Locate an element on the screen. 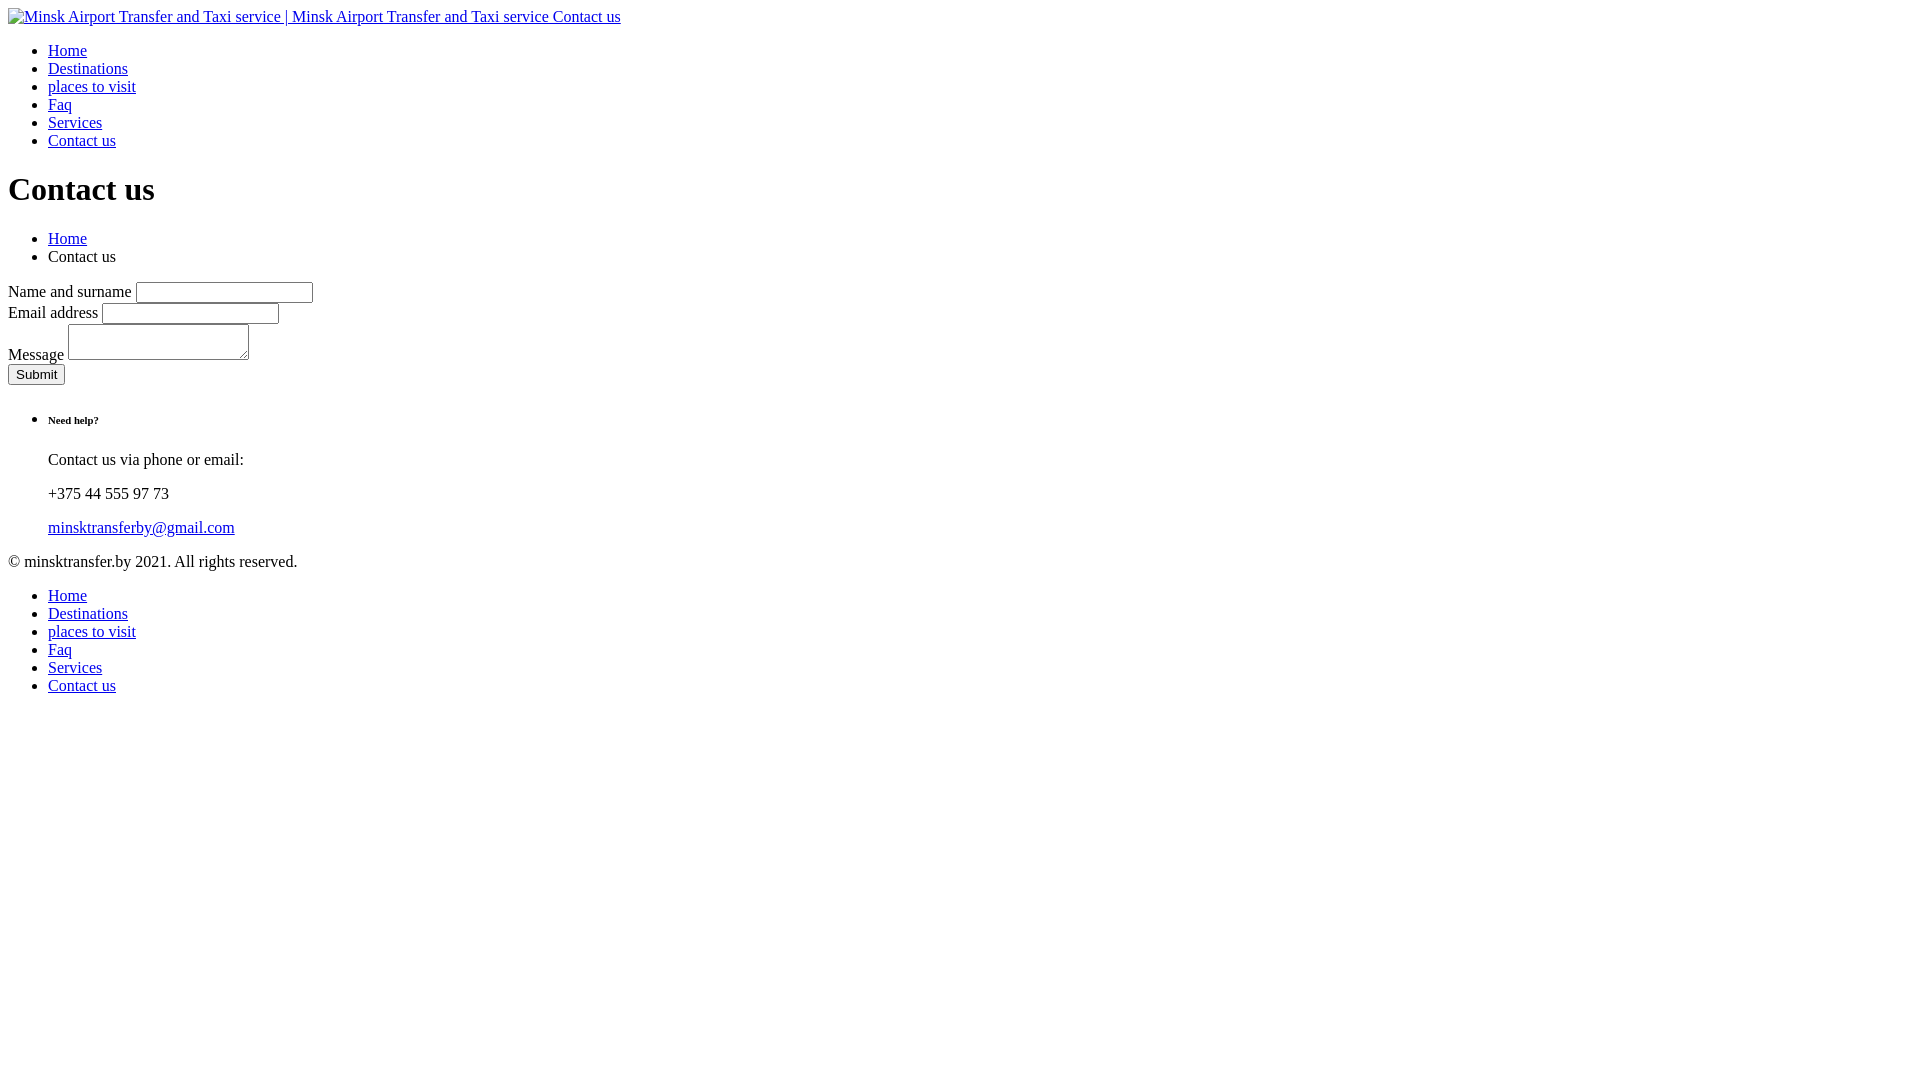  Home is located at coordinates (68, 238).